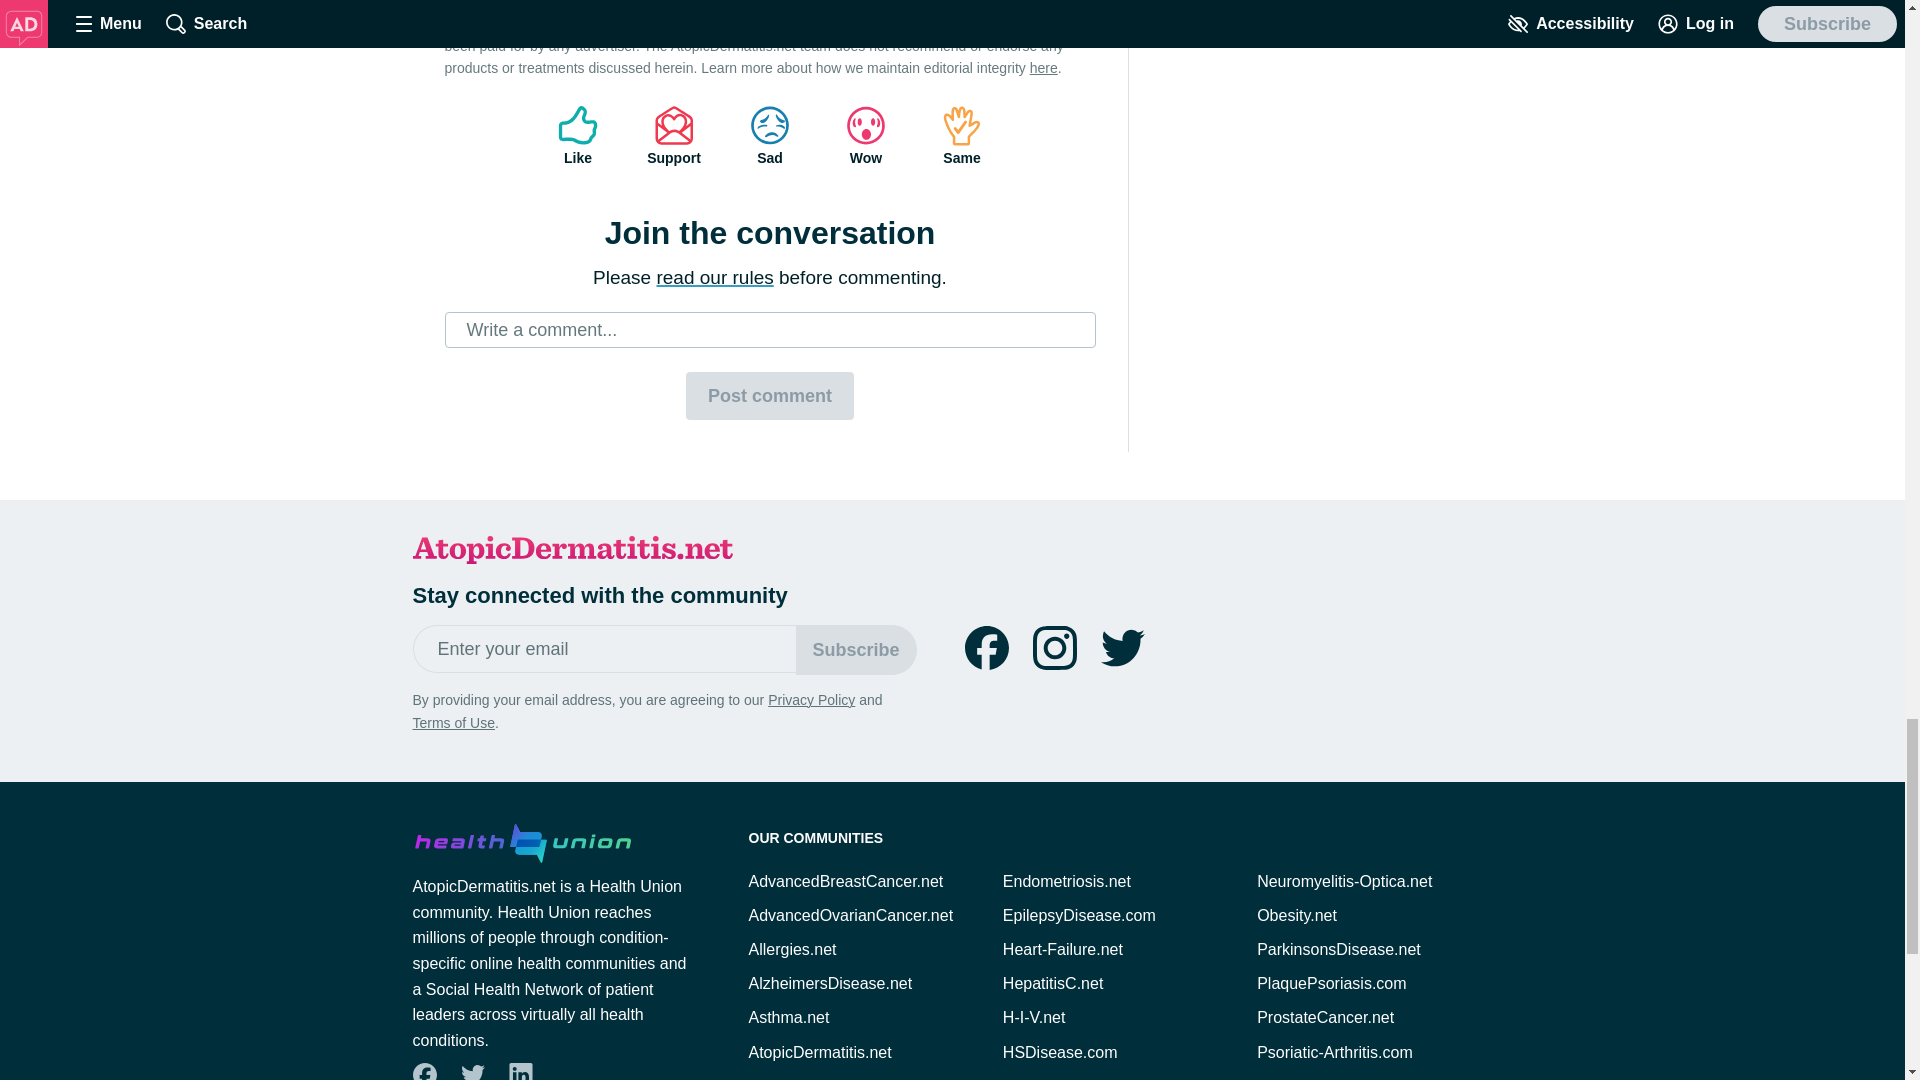 This screenshot has height=1080, width=1920. Describe the element at coordinates (986, 648) in the screenshot. I see `Follow us on facebook` at that location.